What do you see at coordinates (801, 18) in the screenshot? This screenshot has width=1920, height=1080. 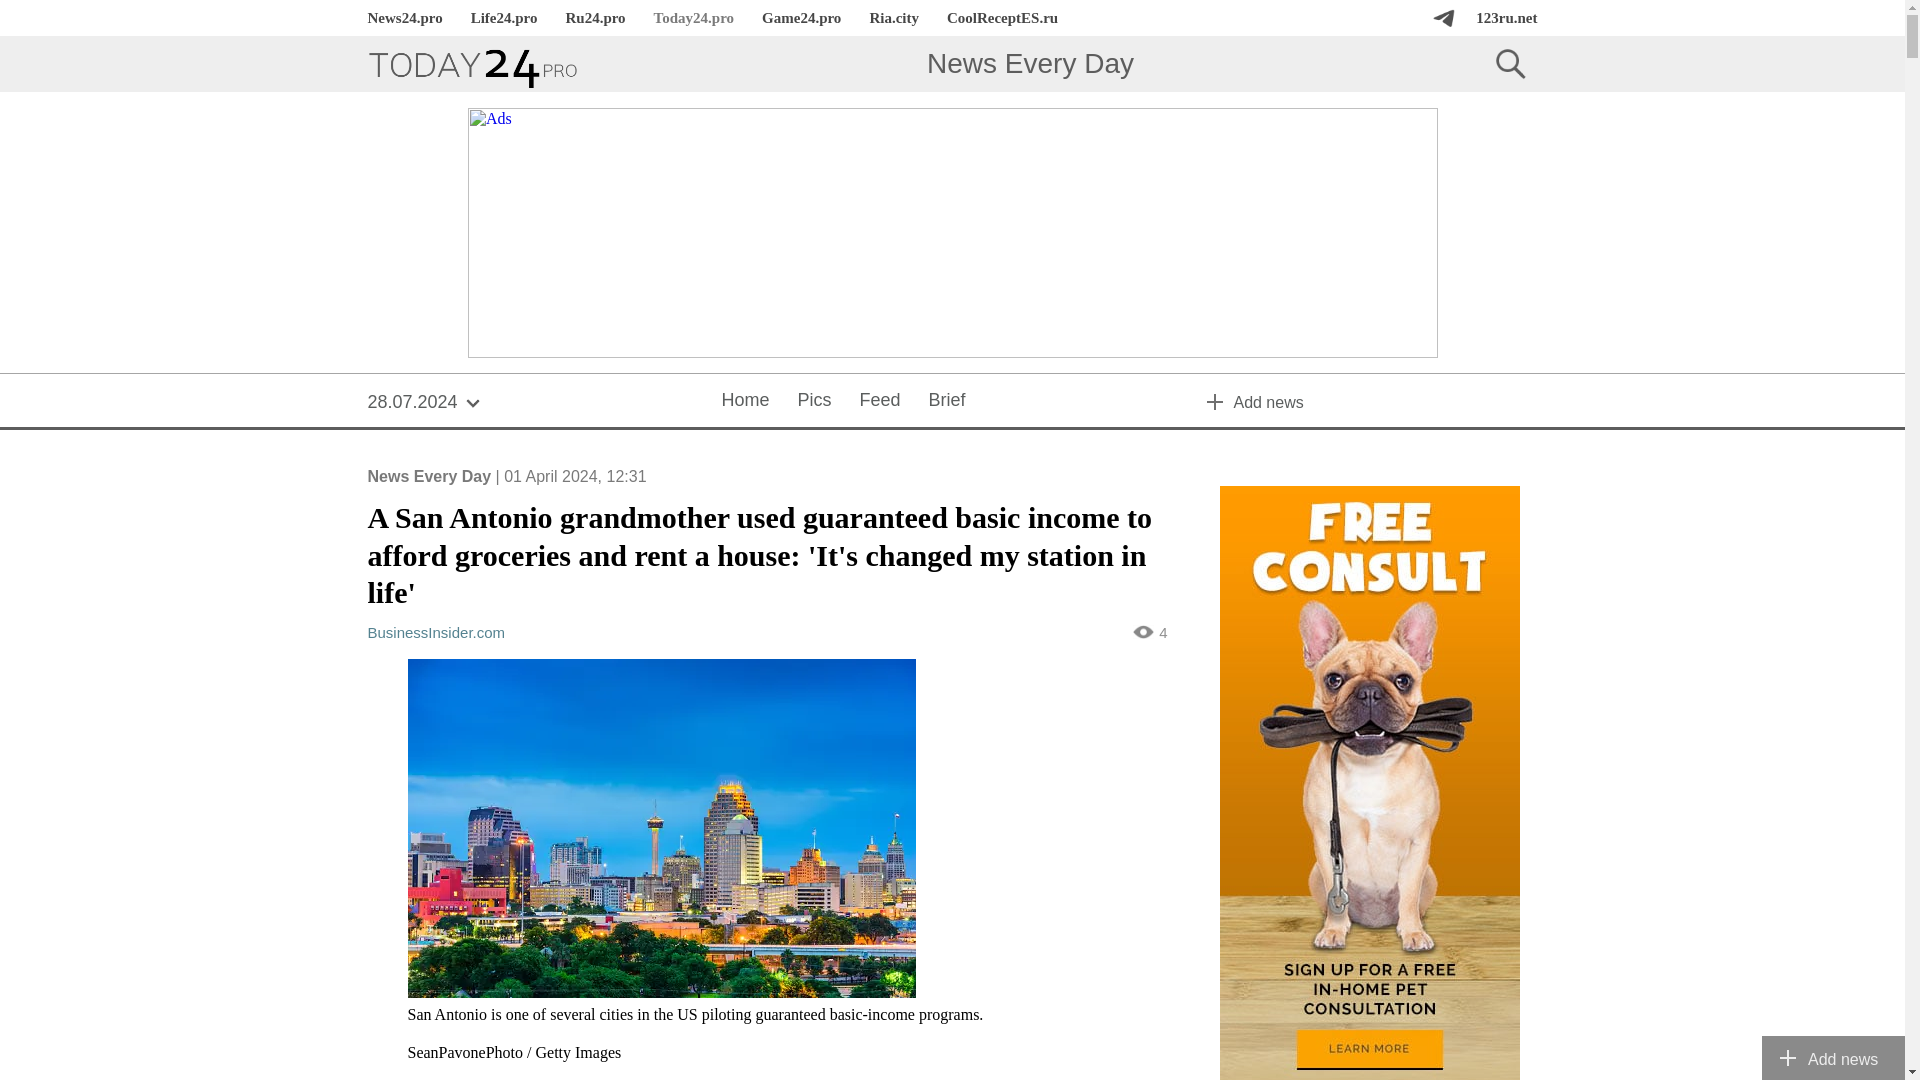 I see `Game24.pro` at bounding box center [801, 18].